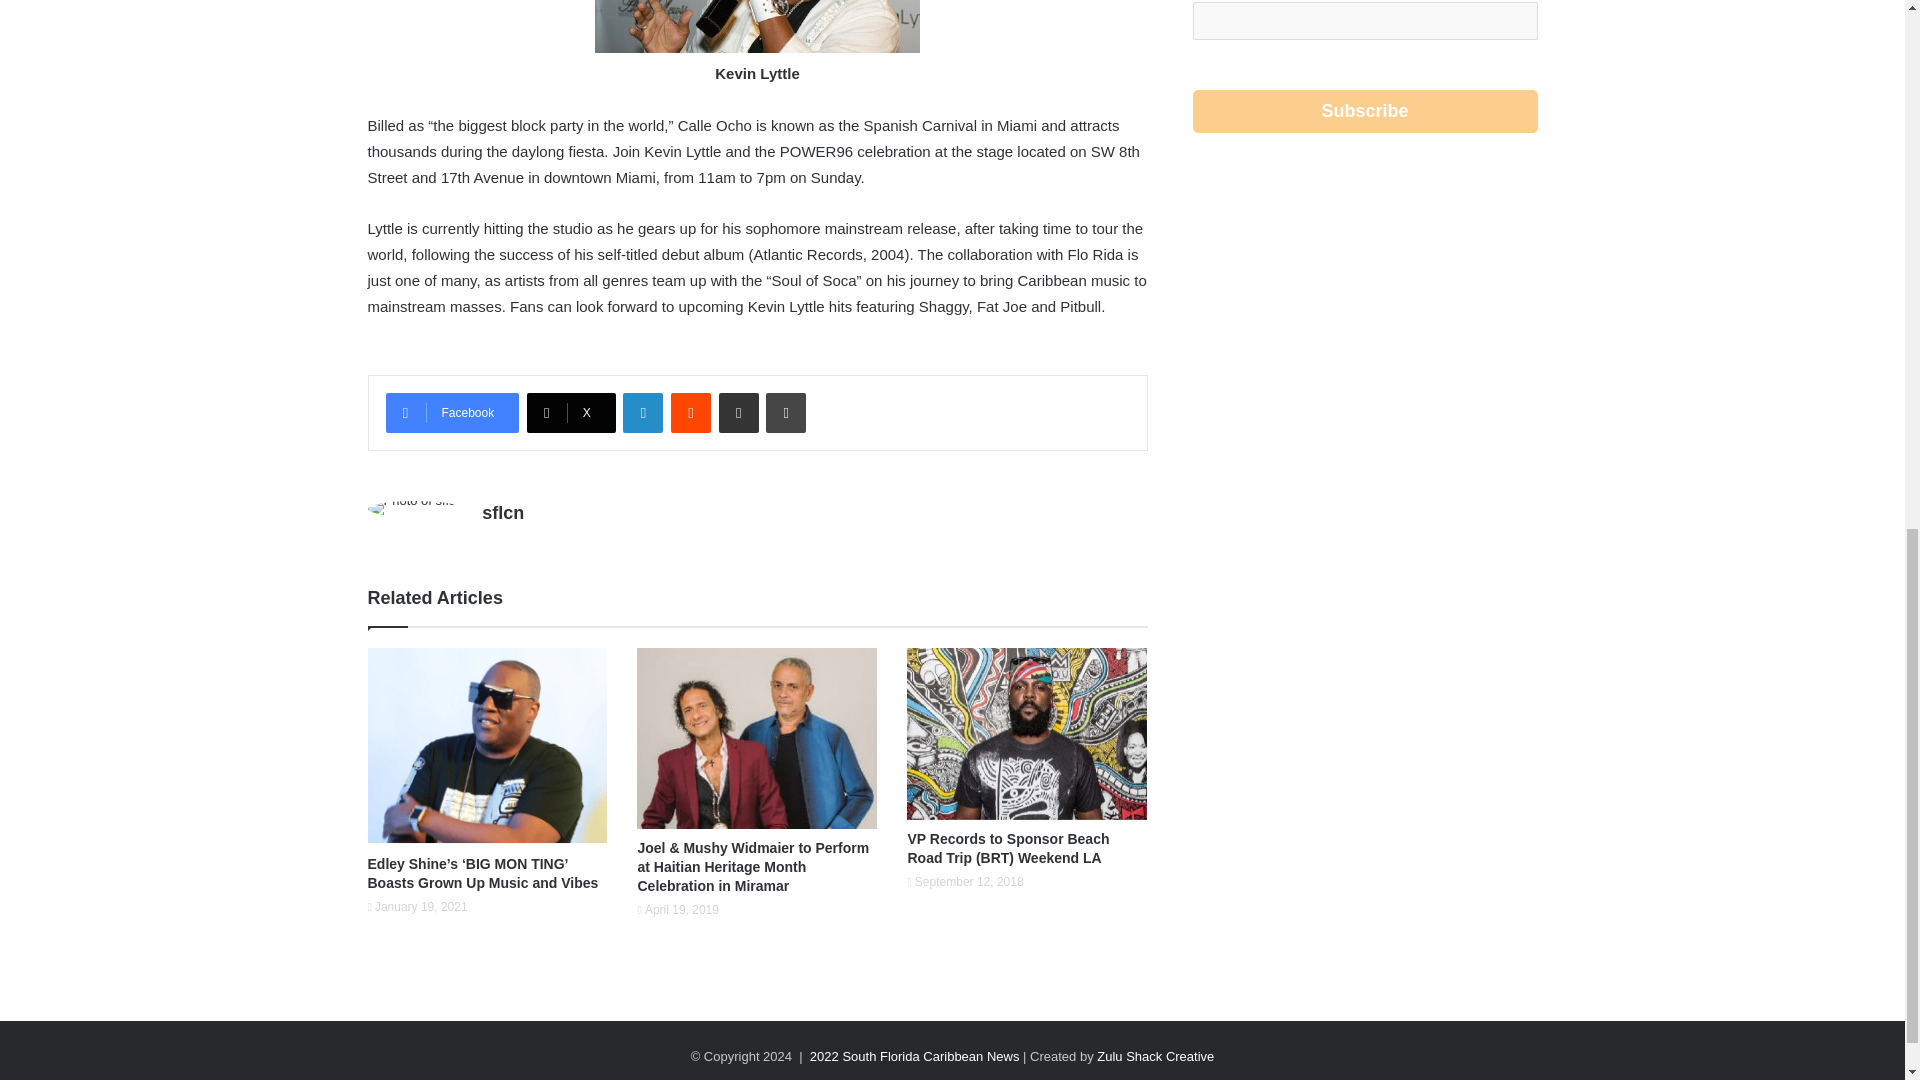  What do you see at coordinates (642, 413) in the screenshot?
I see `LinkedIn` at bounding box center [642, 413].